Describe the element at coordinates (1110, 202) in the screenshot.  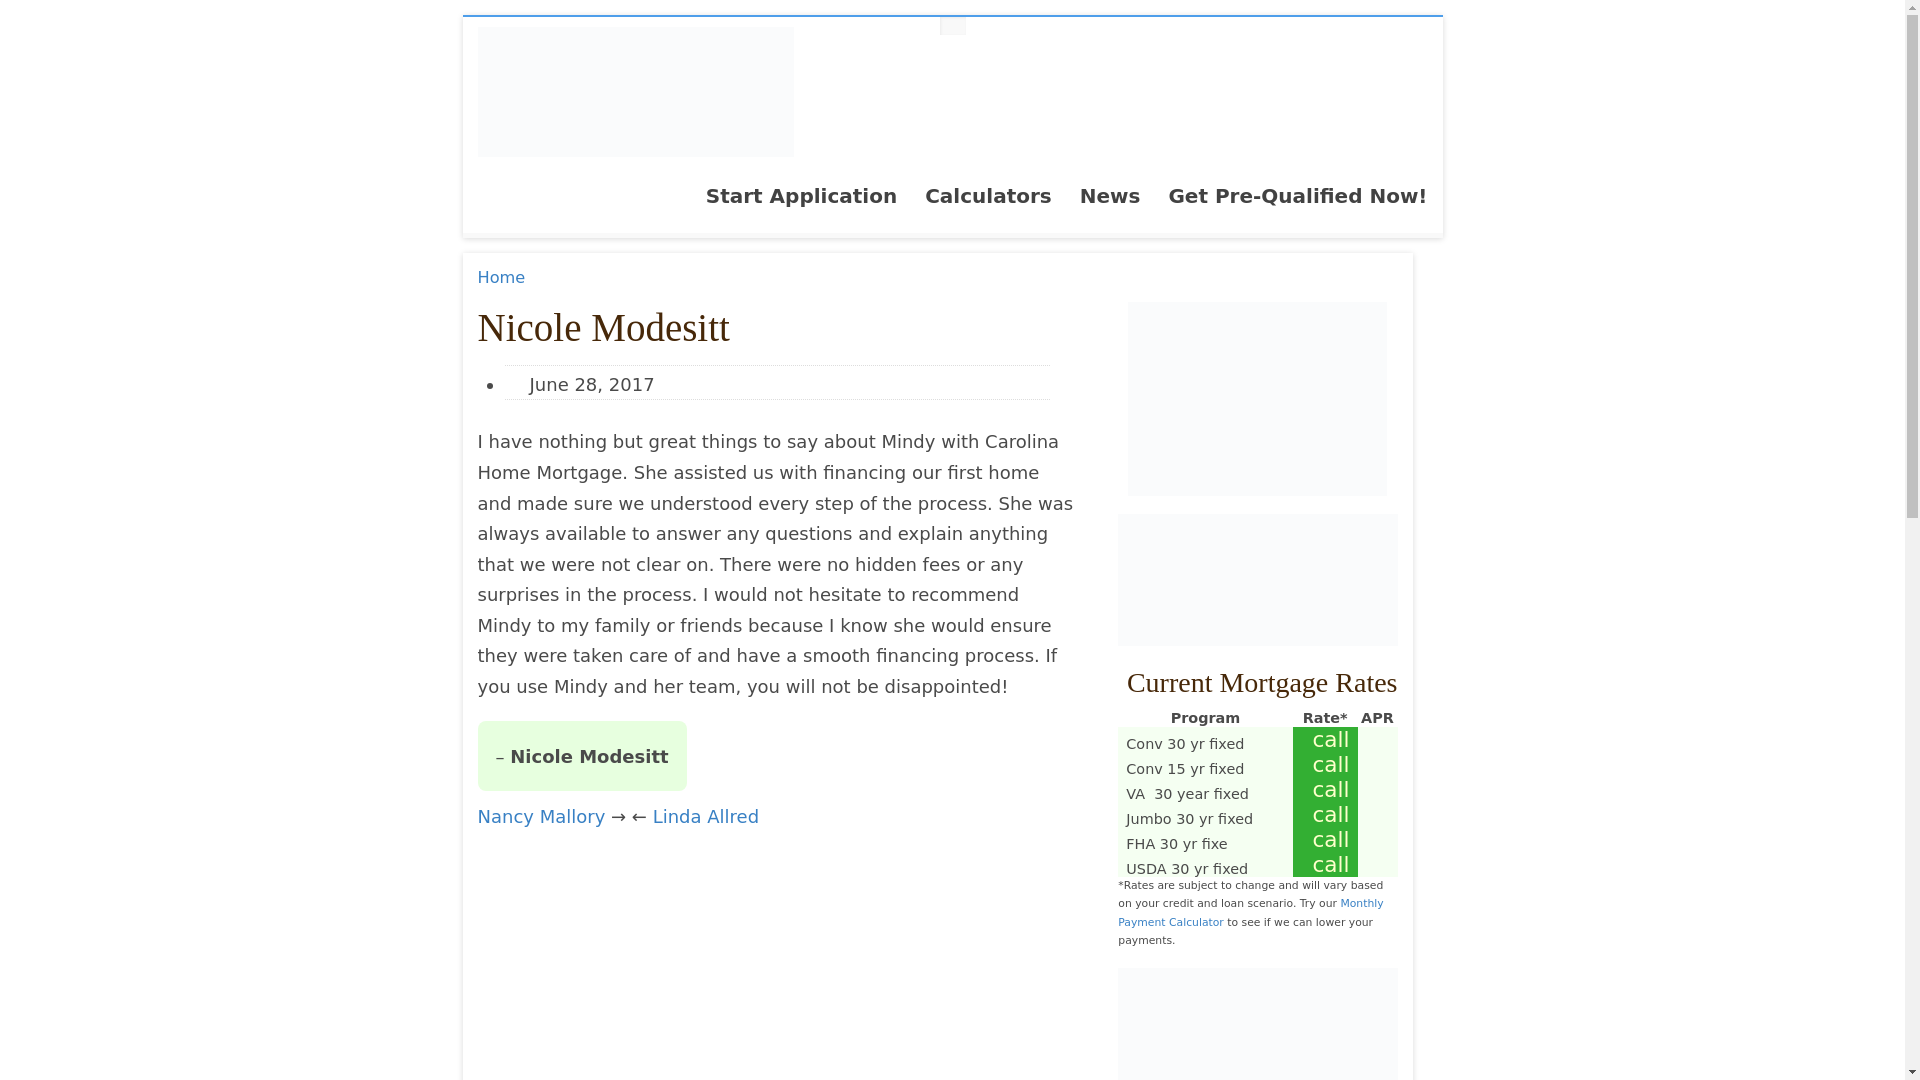
I see `News` at that location.